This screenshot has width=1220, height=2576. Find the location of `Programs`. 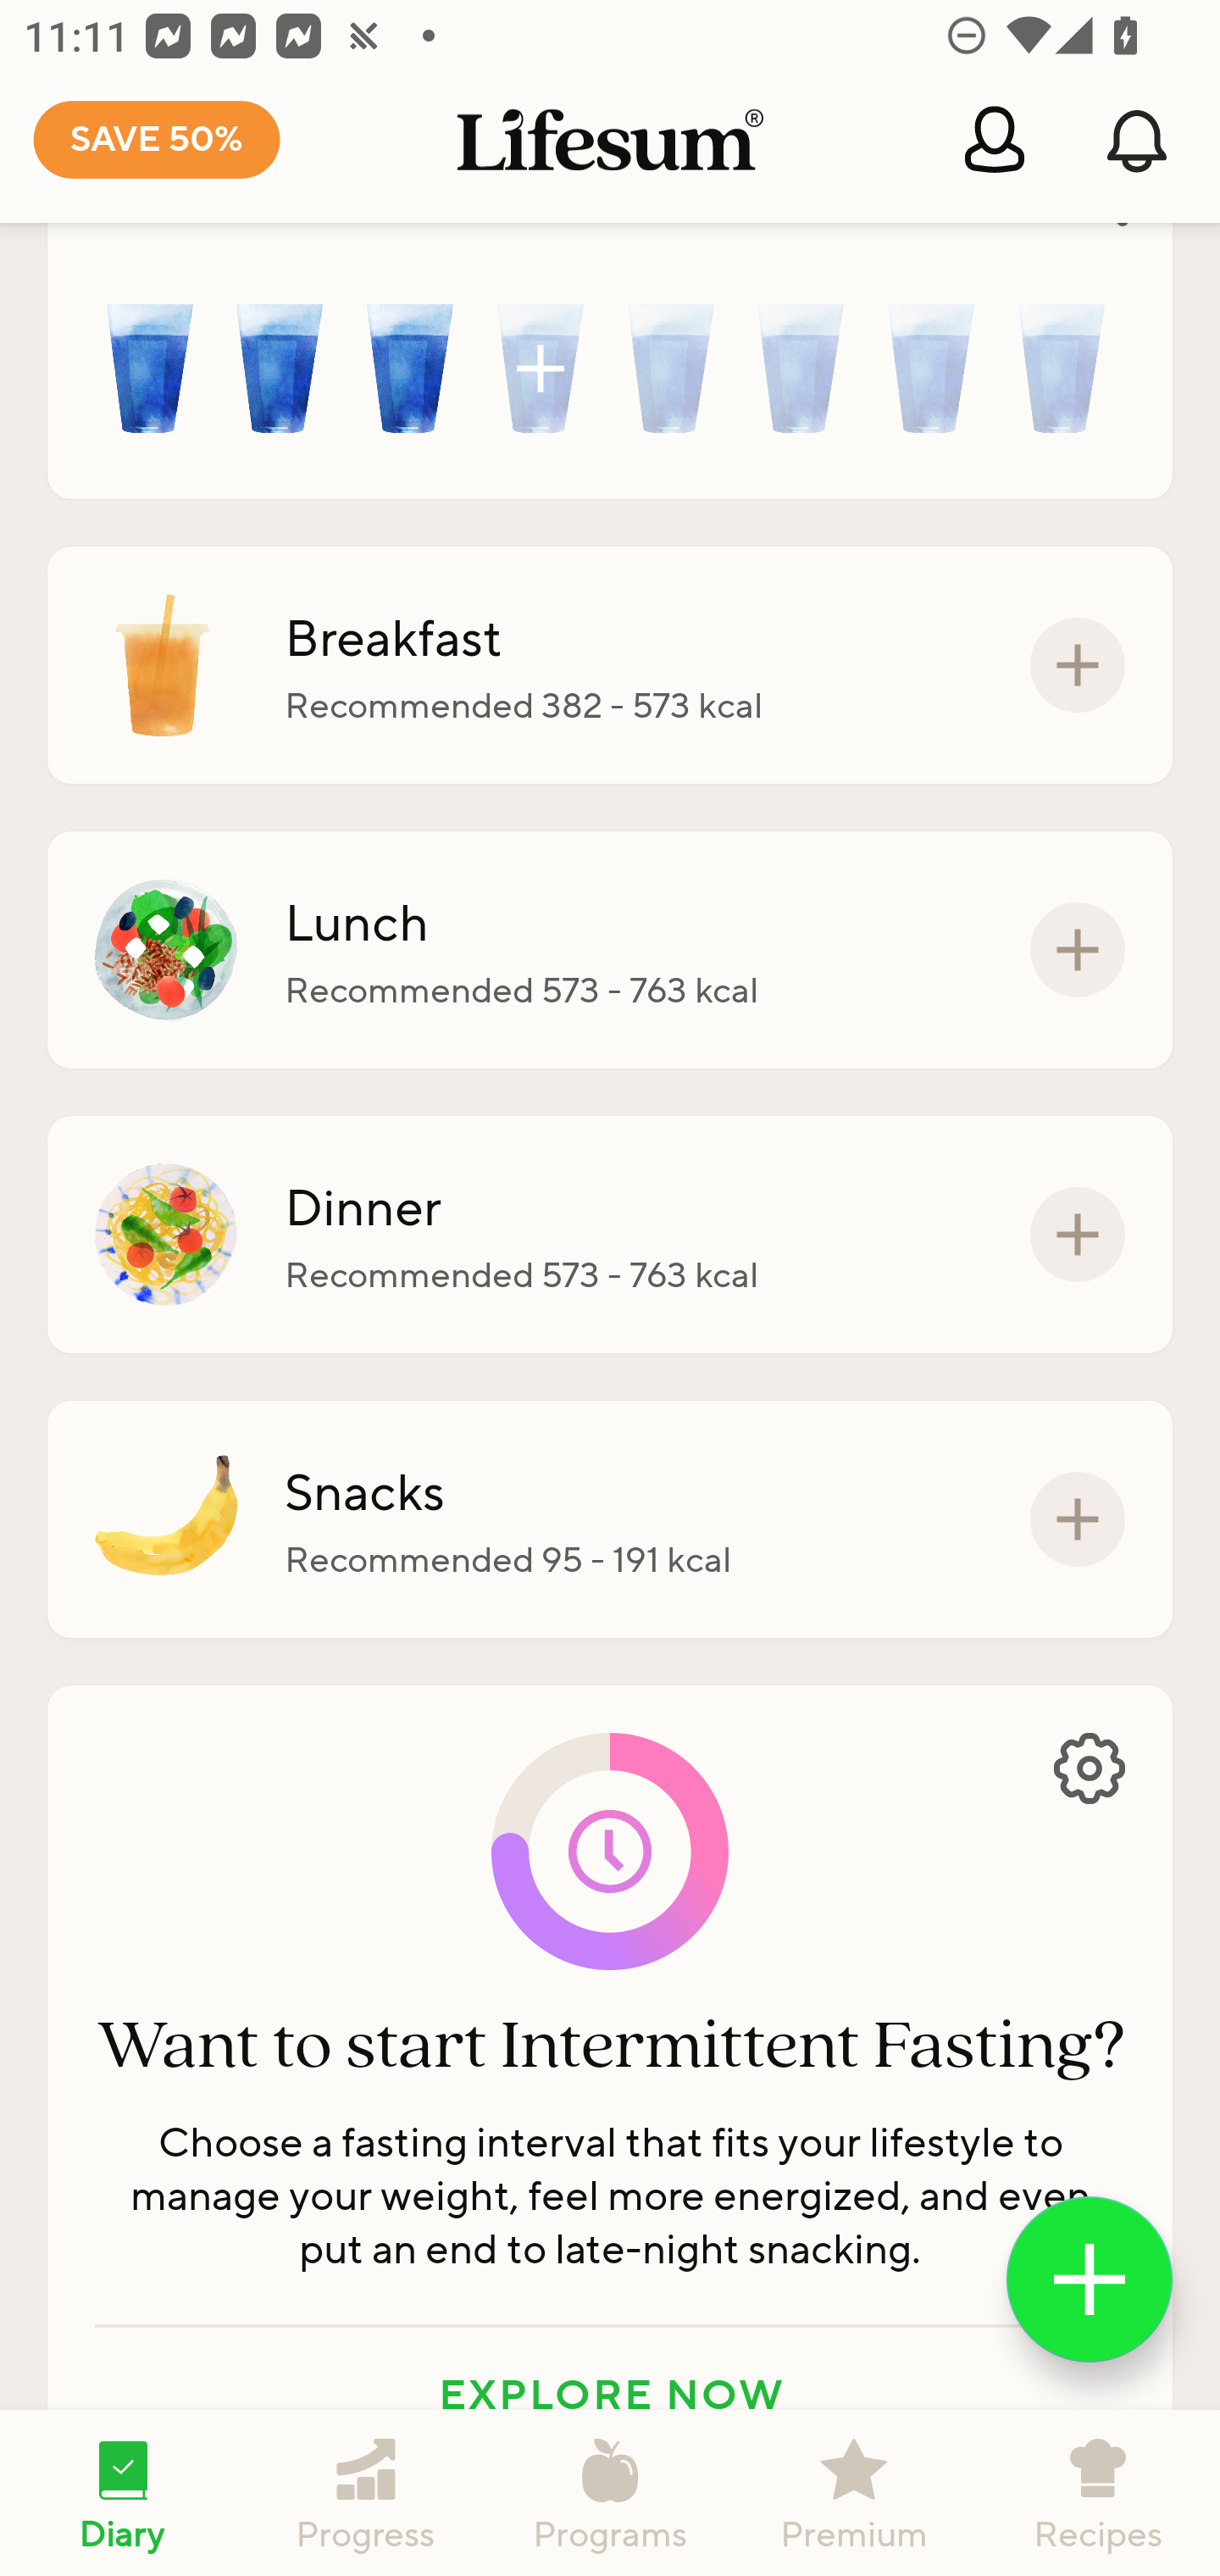

Programs is located at coordinates (610, 2493).